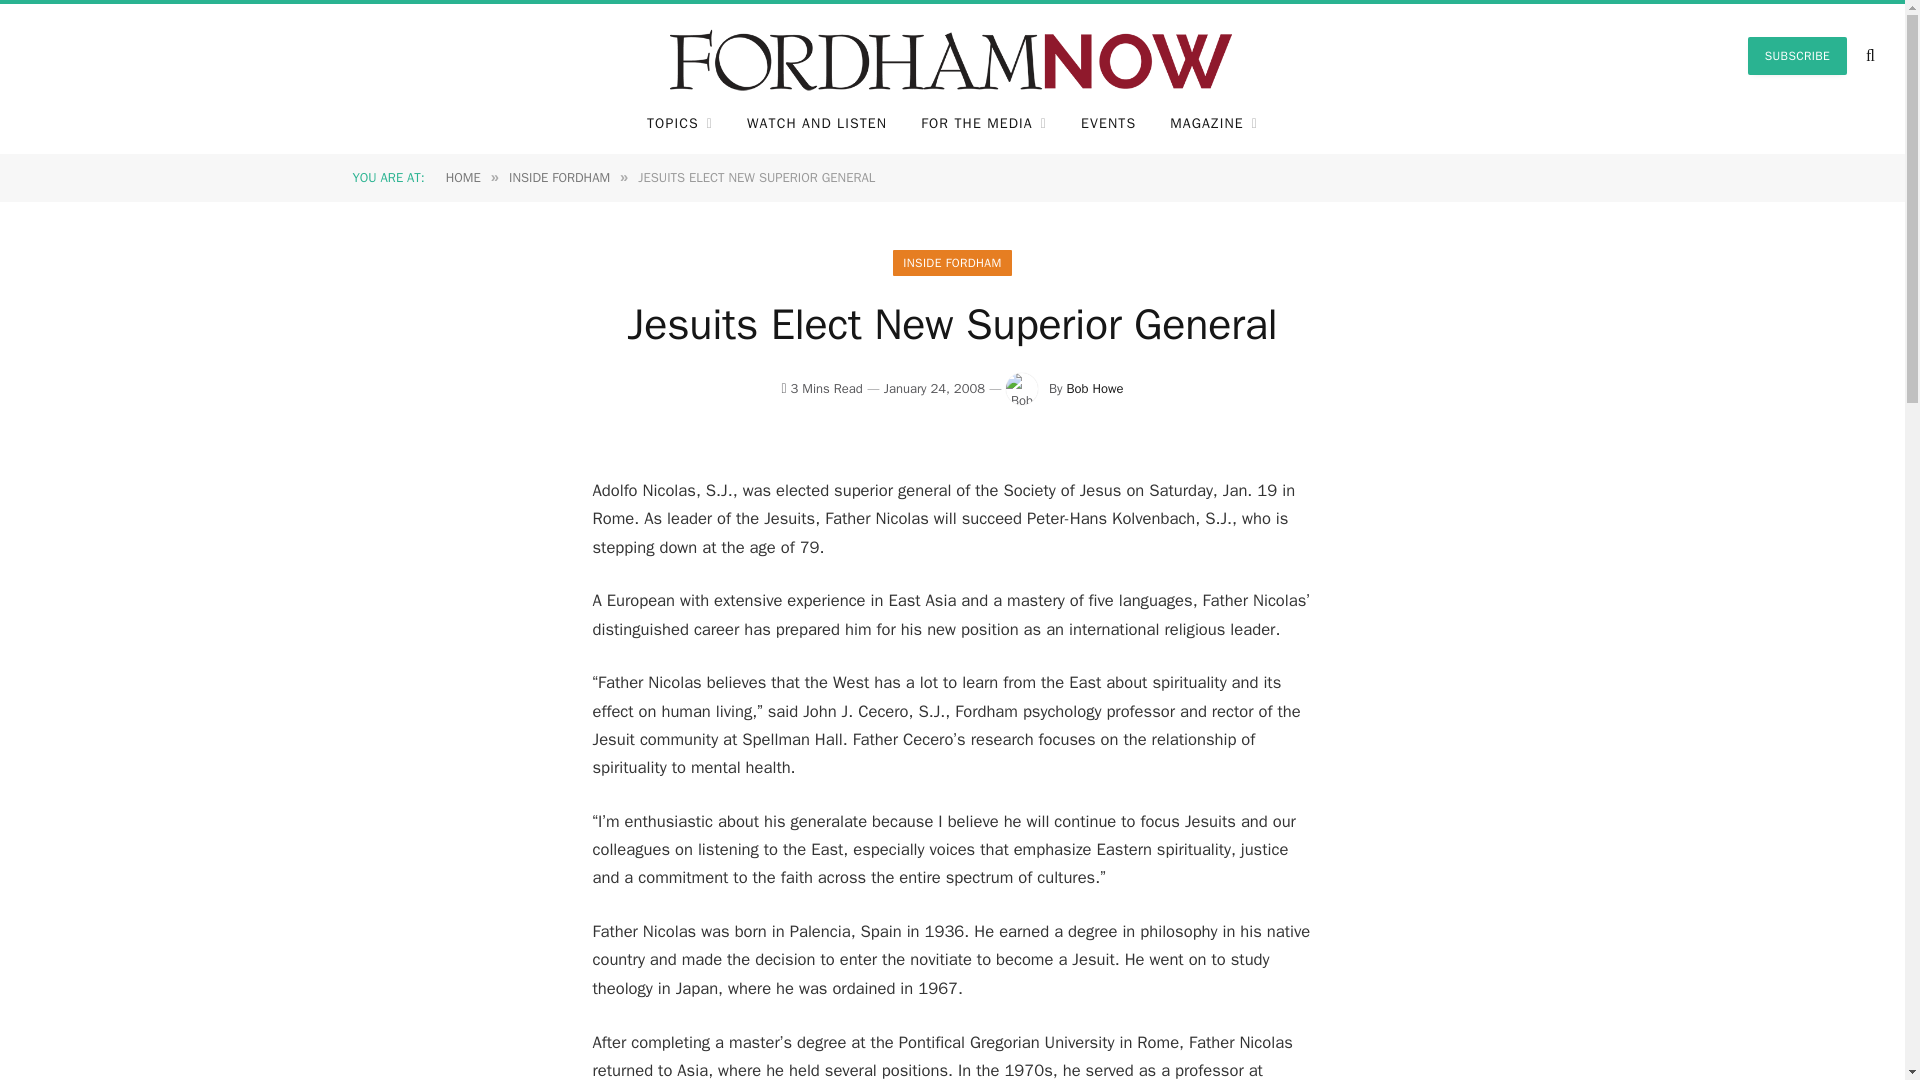 The image size is (1920, 1080). What do you see at coordinates (1094, 388) in the screenshot?
I see `Posts by Bob Howe` at bounding box center [1094, 388].